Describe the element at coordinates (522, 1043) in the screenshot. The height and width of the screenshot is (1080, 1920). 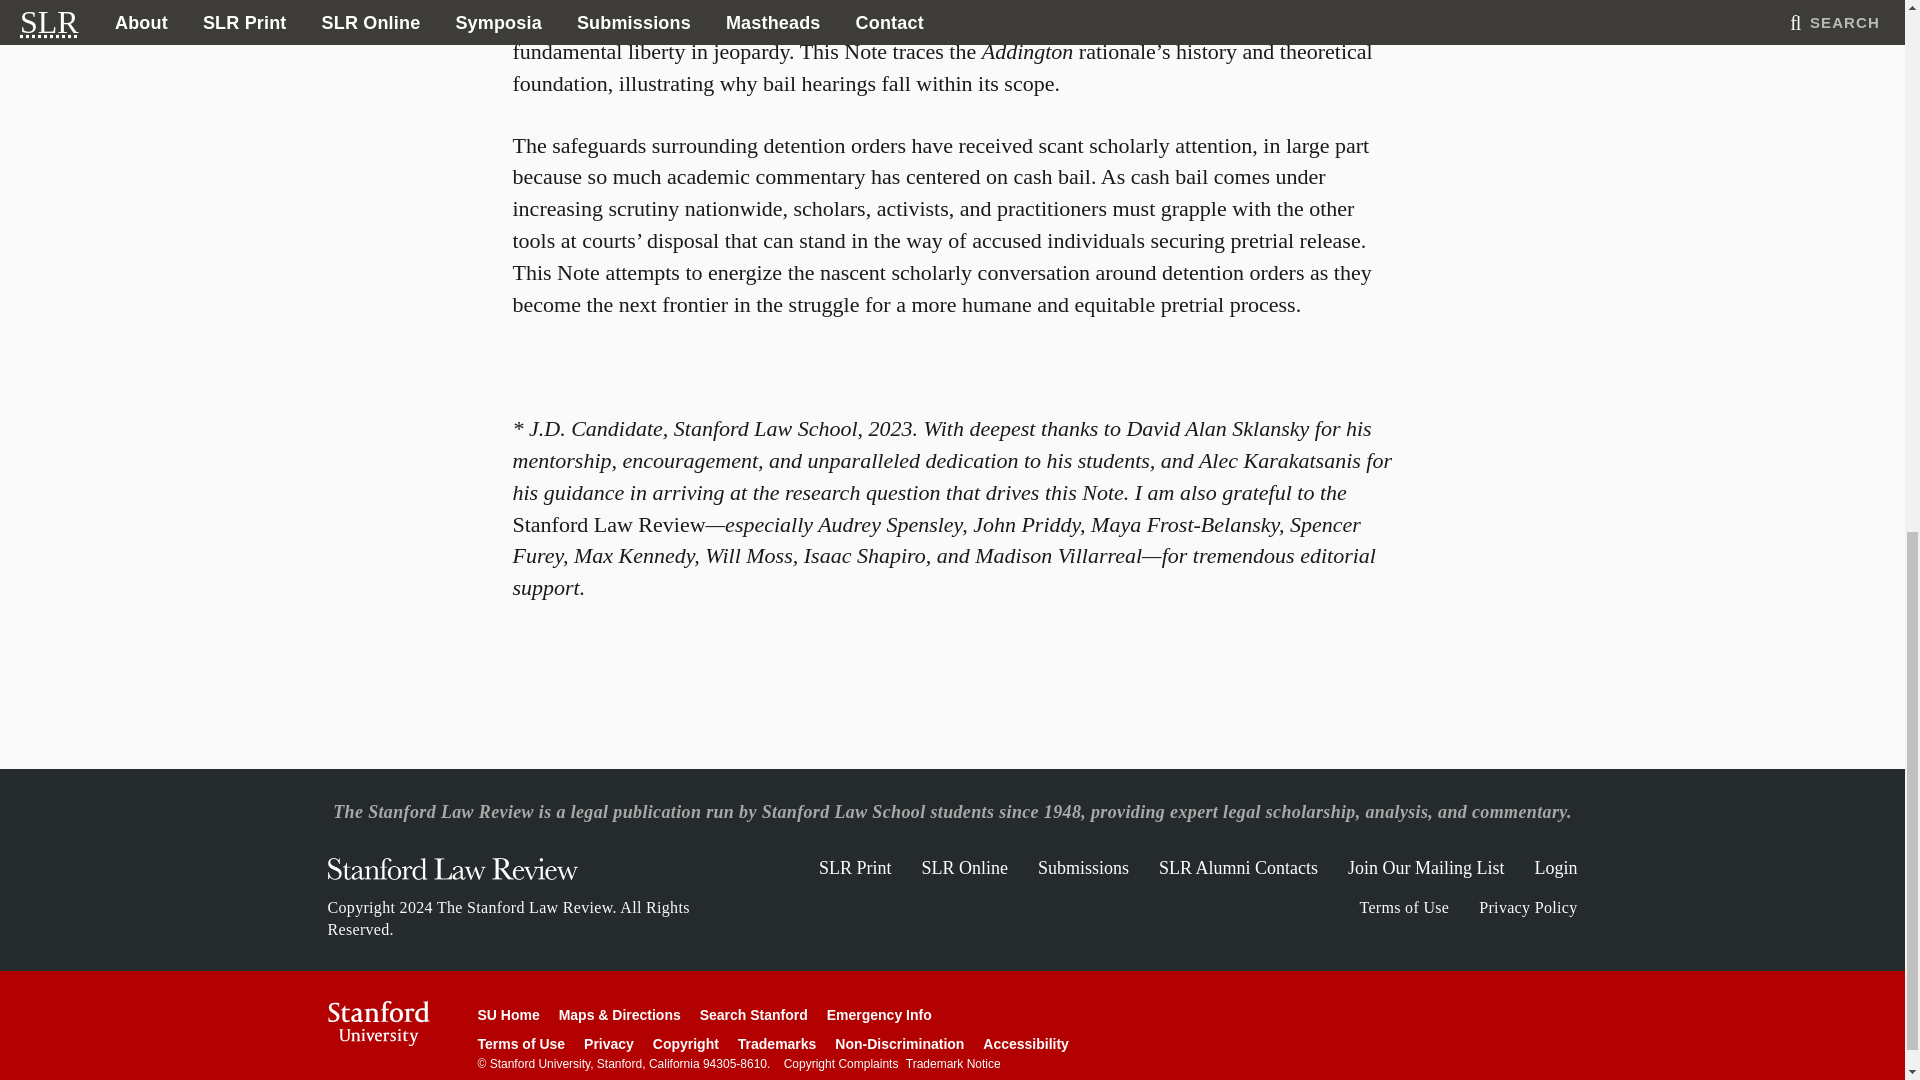
I see `Terms of Use` at that location.